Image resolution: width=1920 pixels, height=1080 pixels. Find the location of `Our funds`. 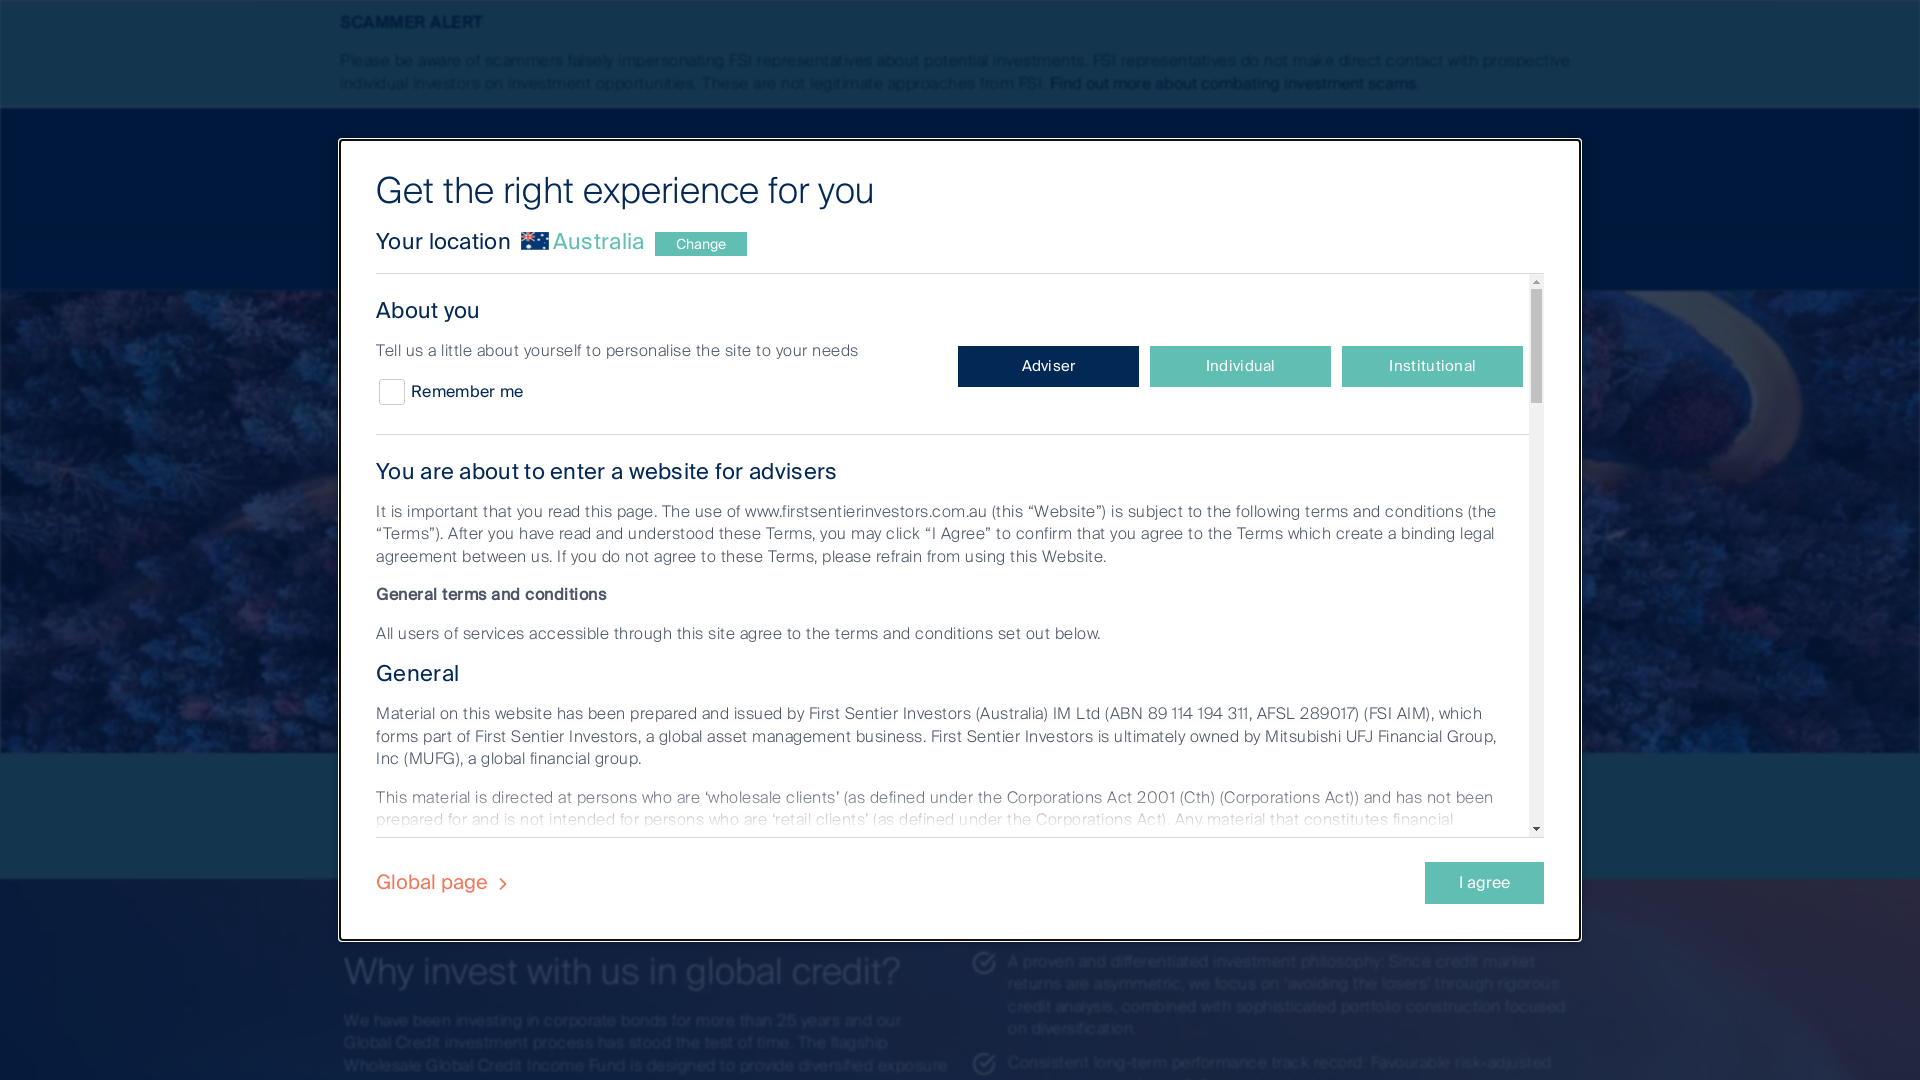

Our funds is located at coordinates (378, 326).